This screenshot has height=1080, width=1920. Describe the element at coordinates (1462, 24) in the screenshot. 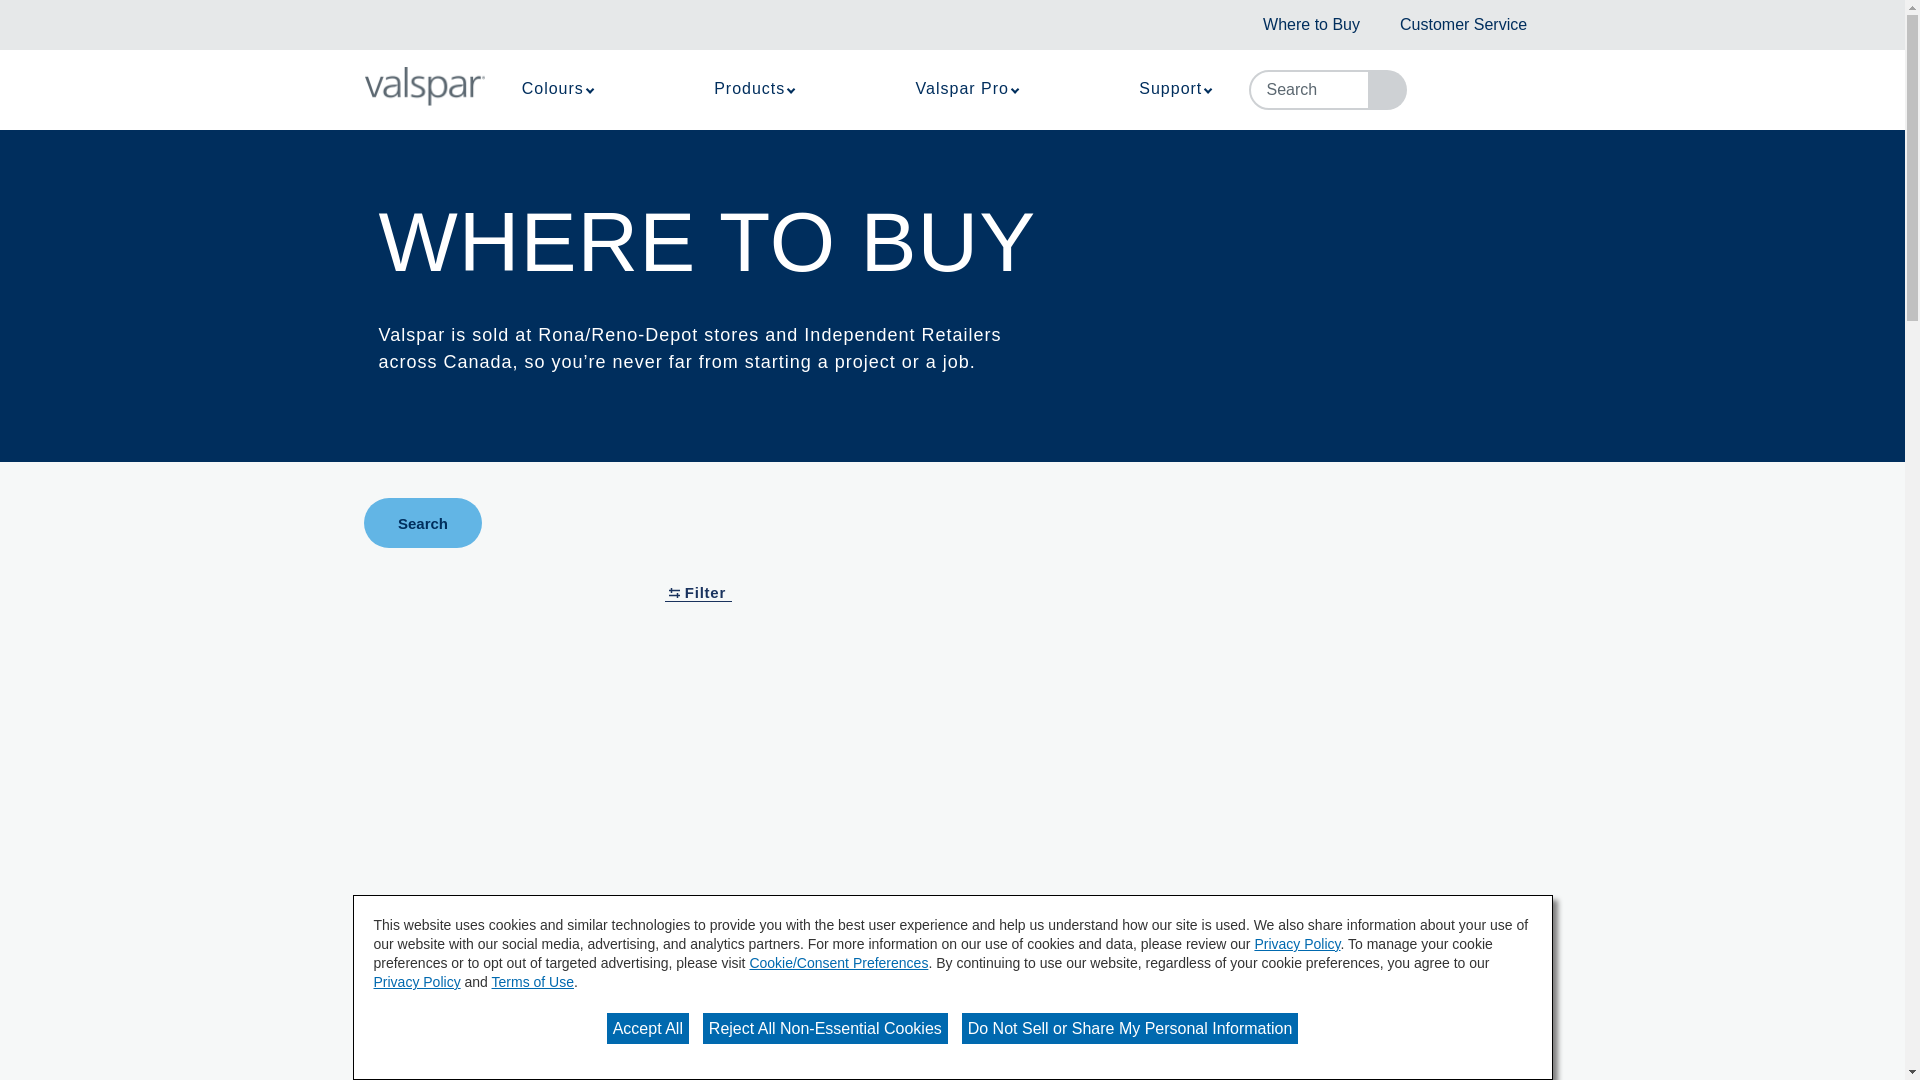

I see `Customer Service` at that location.